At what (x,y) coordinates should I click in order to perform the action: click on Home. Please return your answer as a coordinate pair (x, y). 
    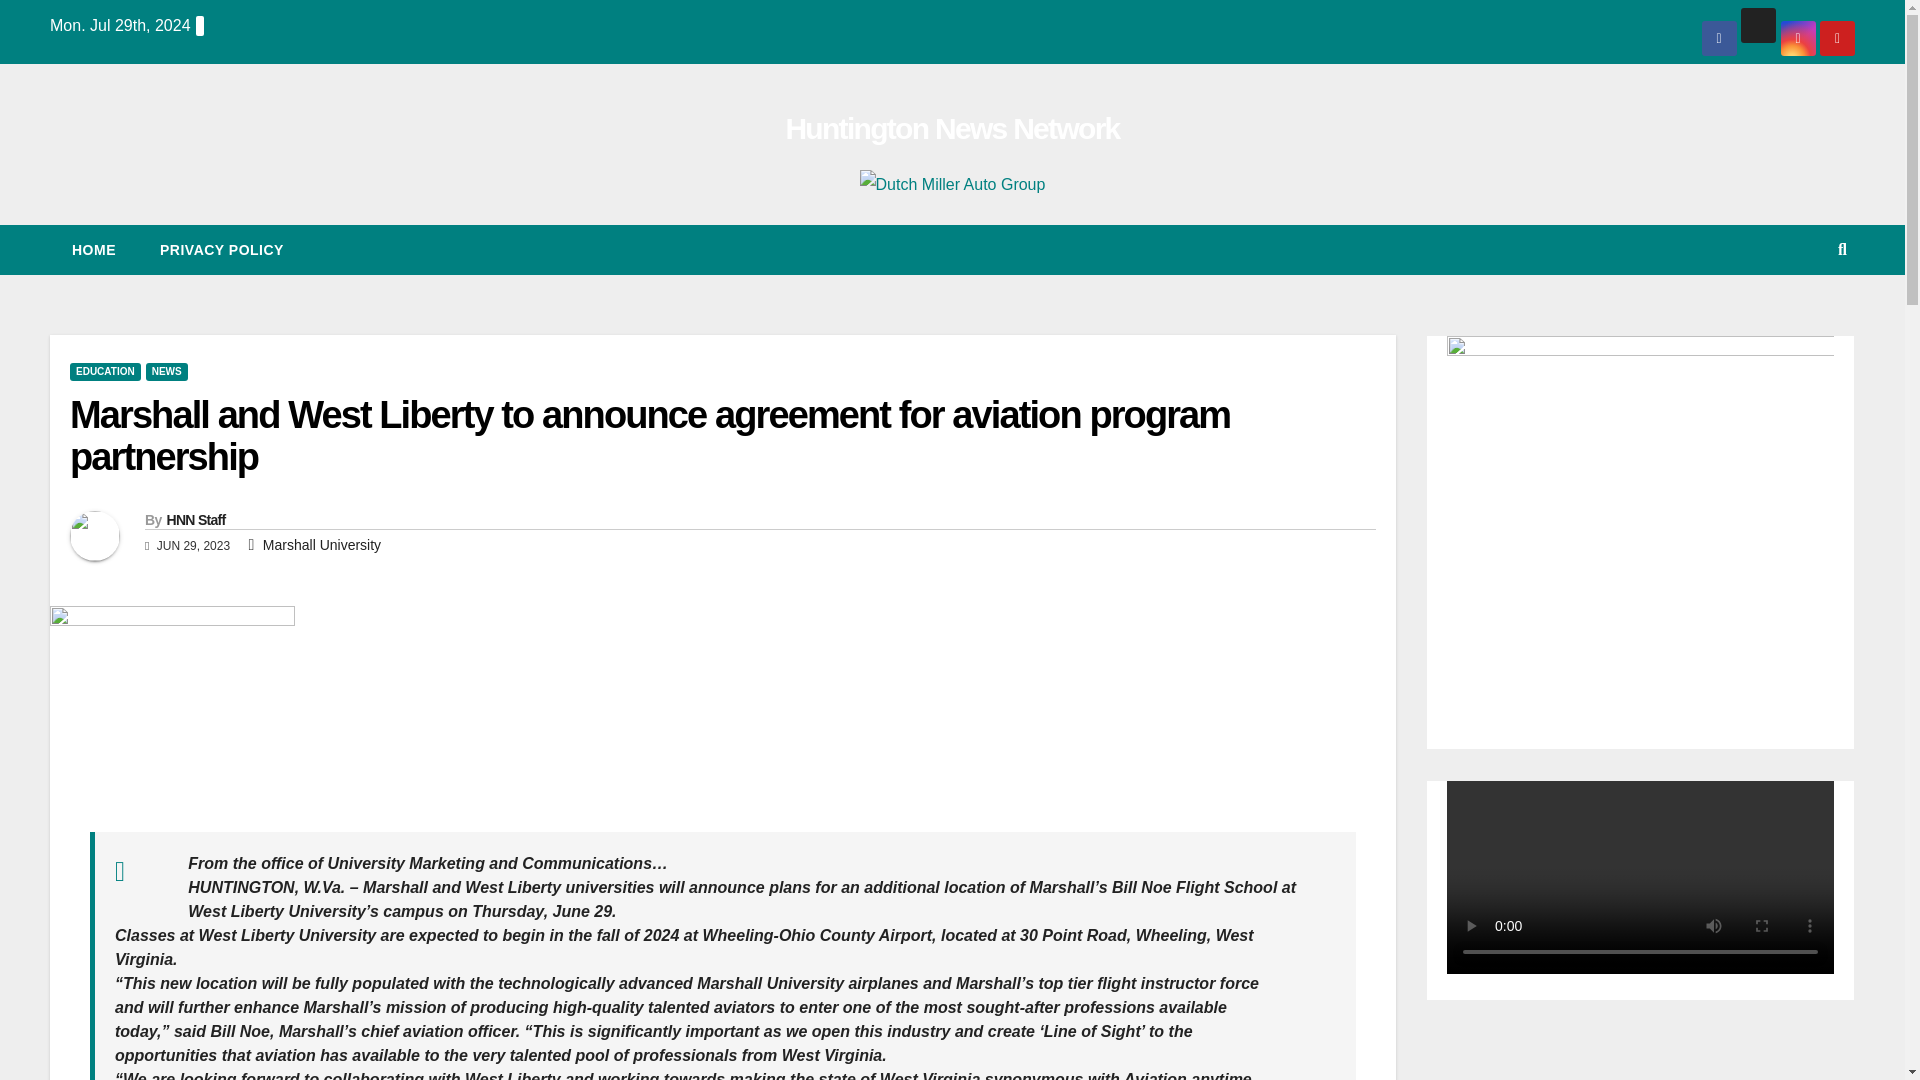
    Looking at the image, I should click on (94, 250).